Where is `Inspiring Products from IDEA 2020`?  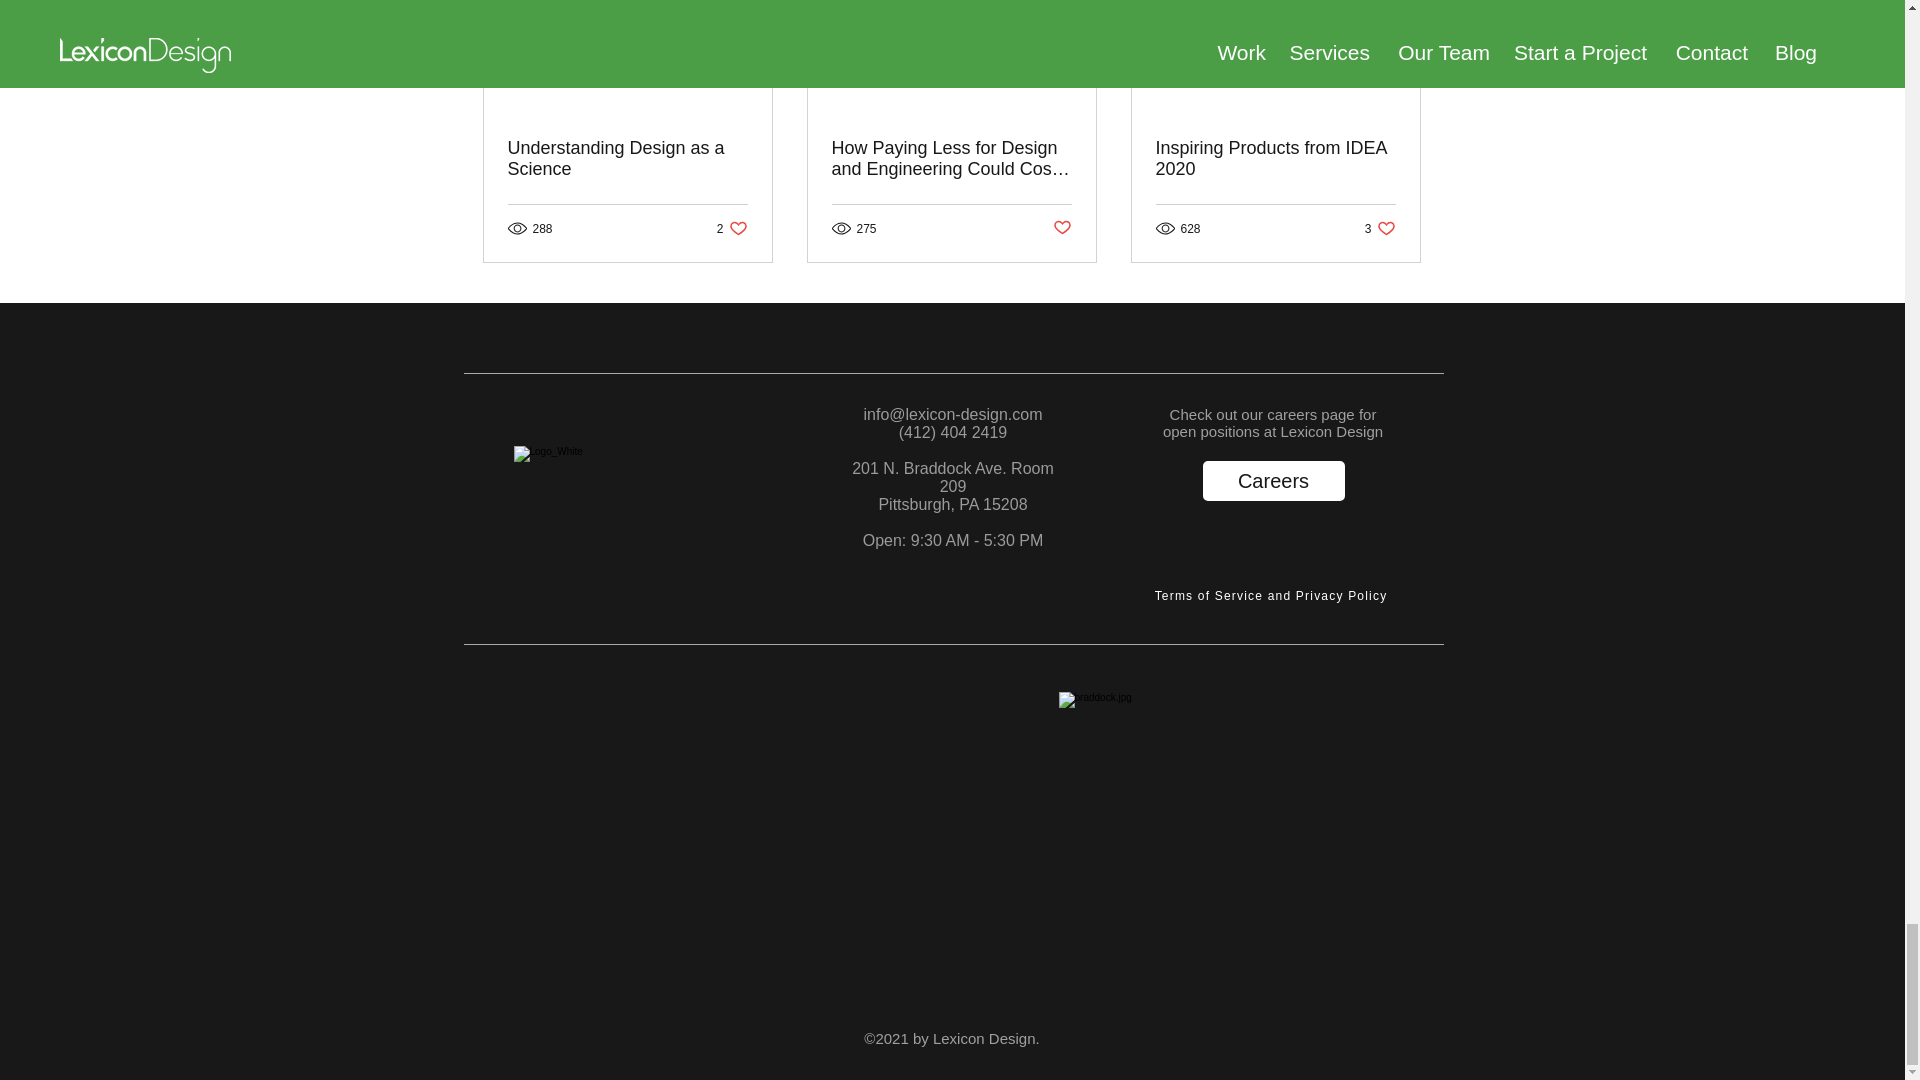 Inspiring Products from IDEA 2020 is located at coordinates (628, 159).